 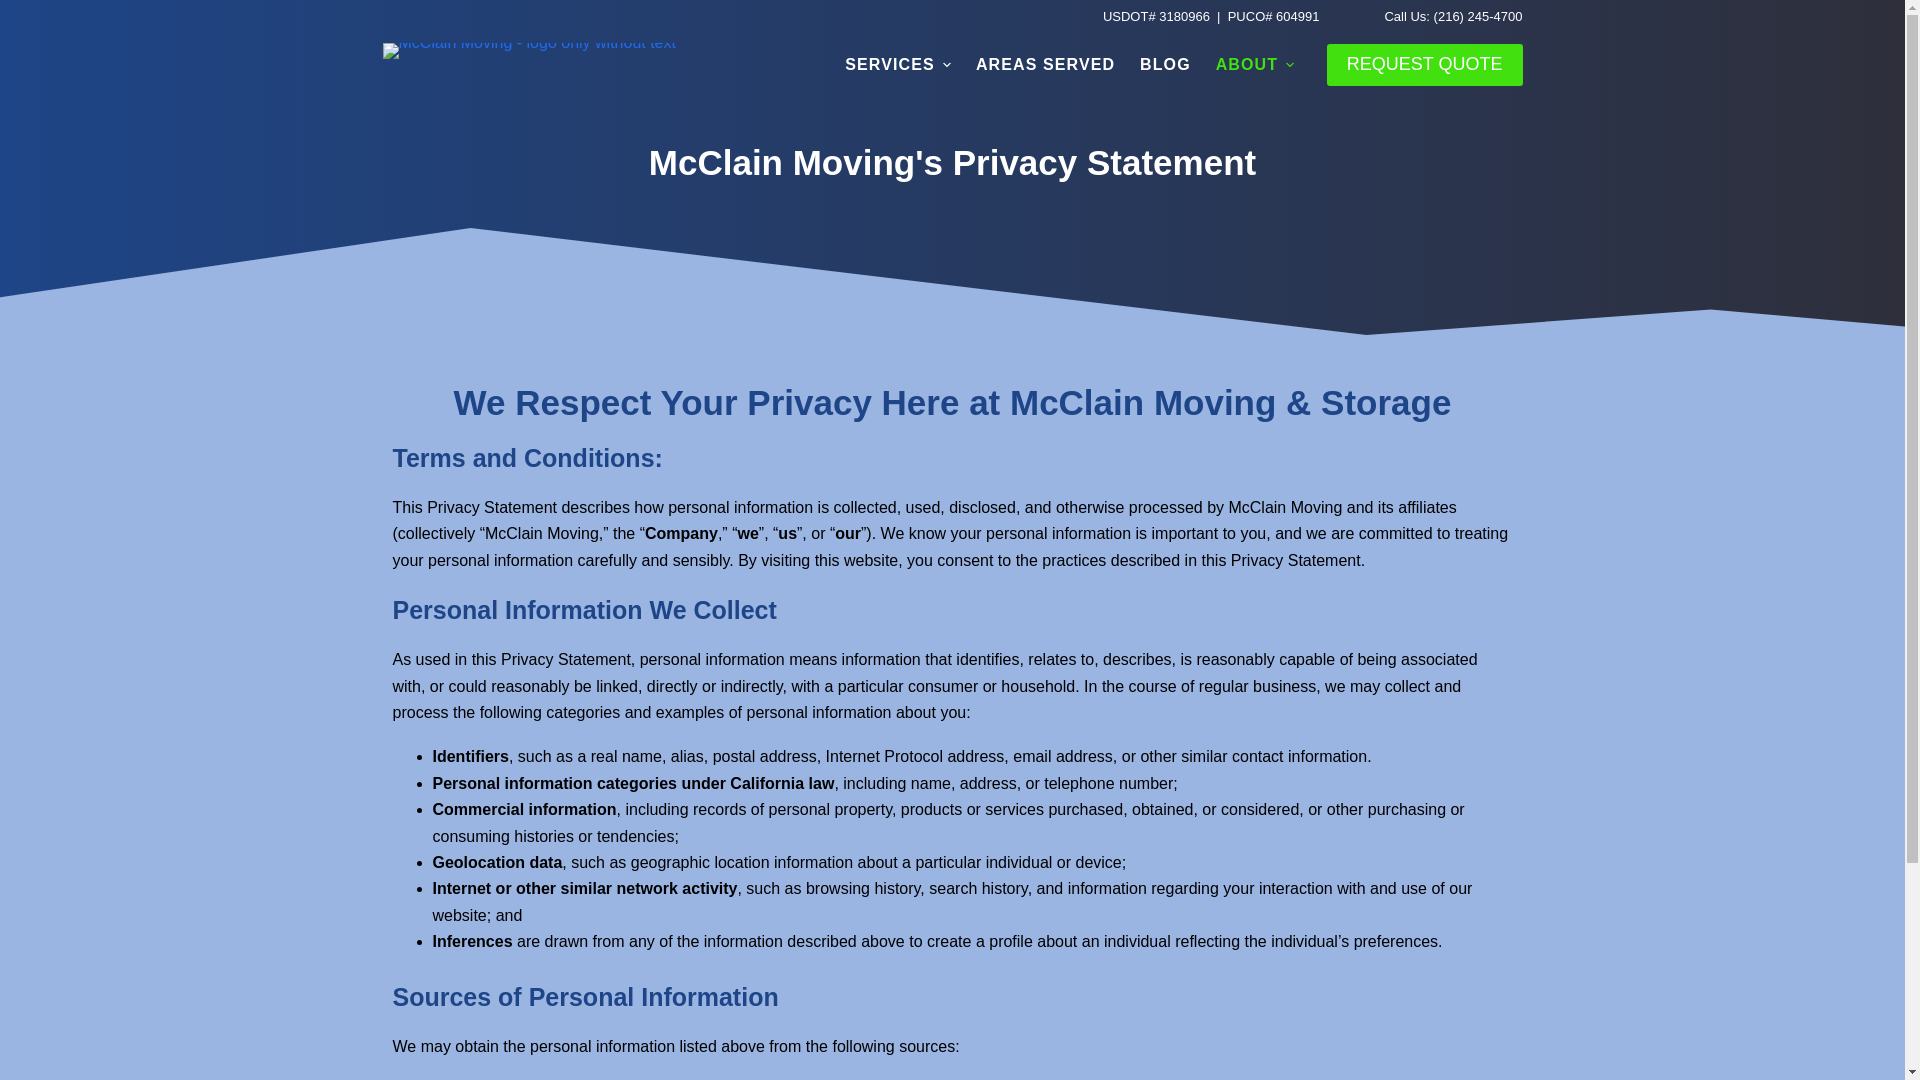 I want to click on BLOG, so click(x=1166, y=64).